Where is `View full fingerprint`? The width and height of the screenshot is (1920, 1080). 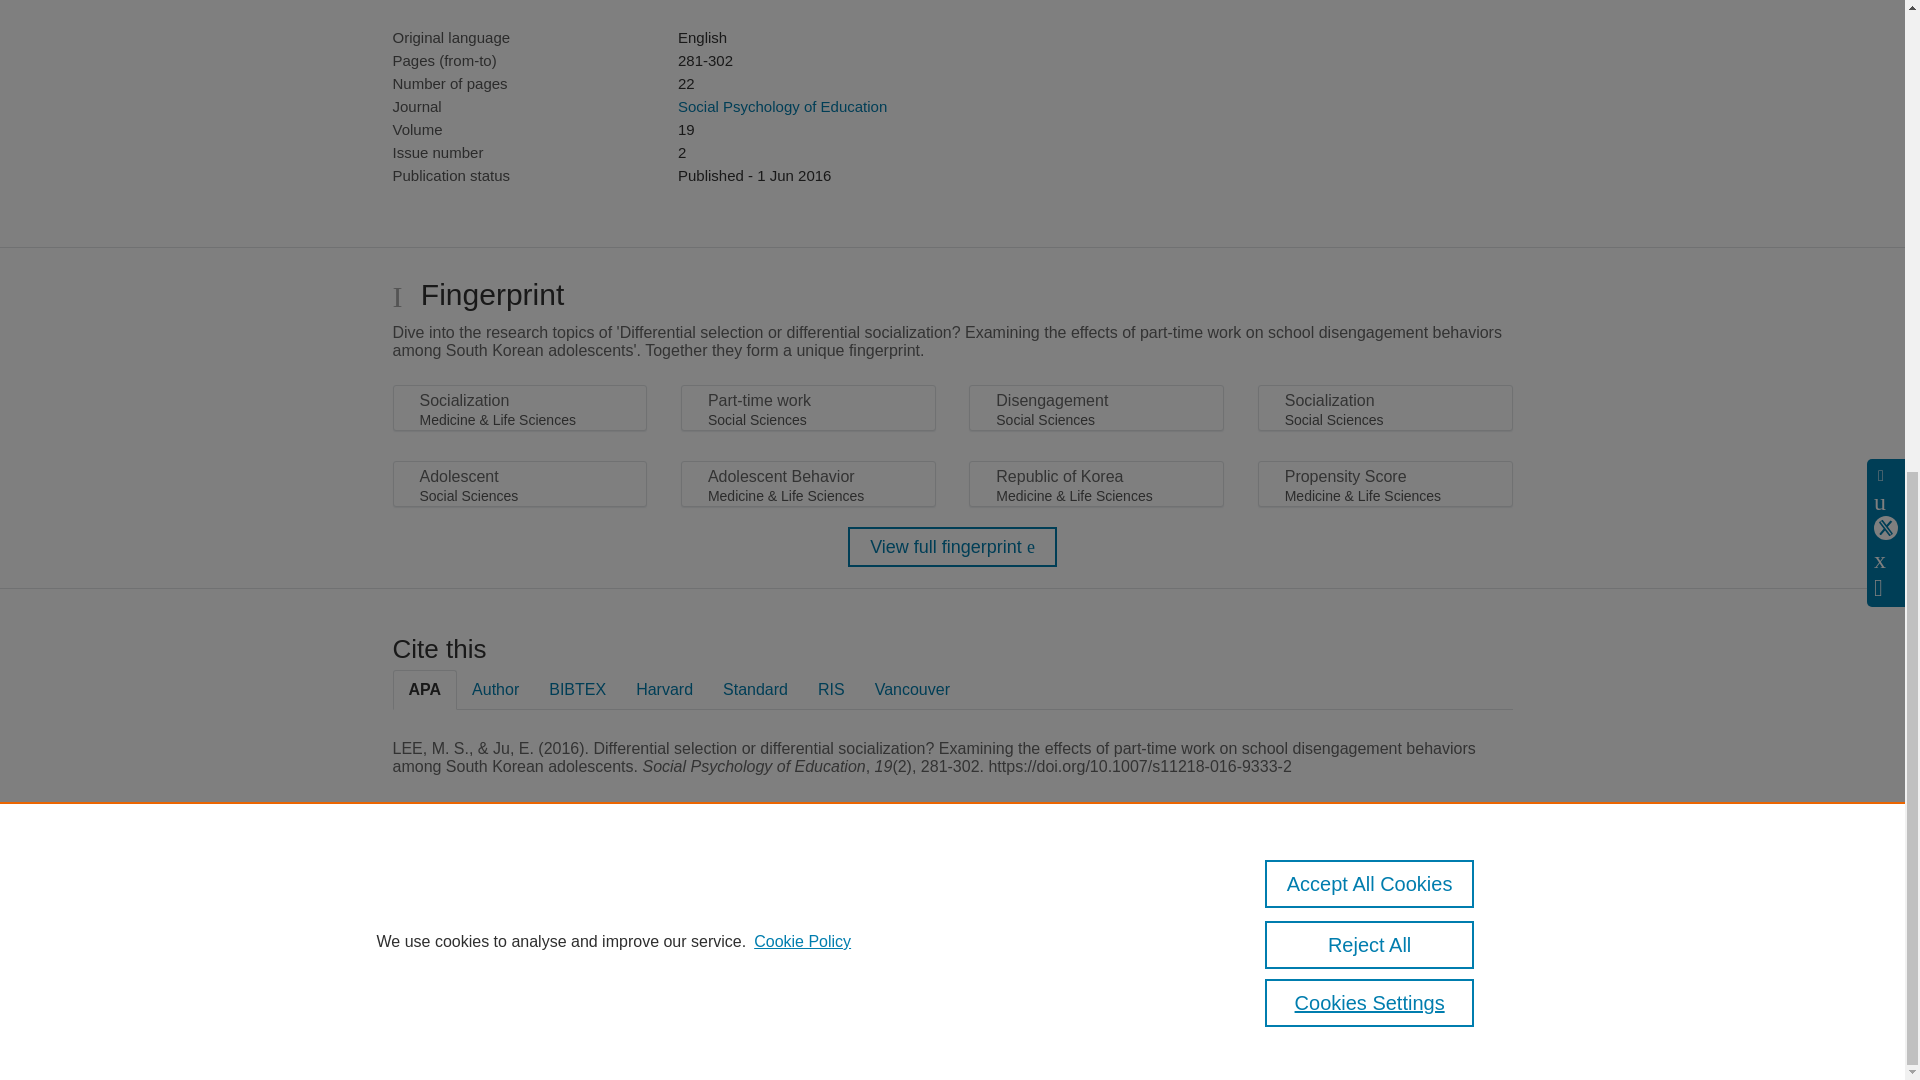
View full fingerprint is located at coordinates (952, 547).